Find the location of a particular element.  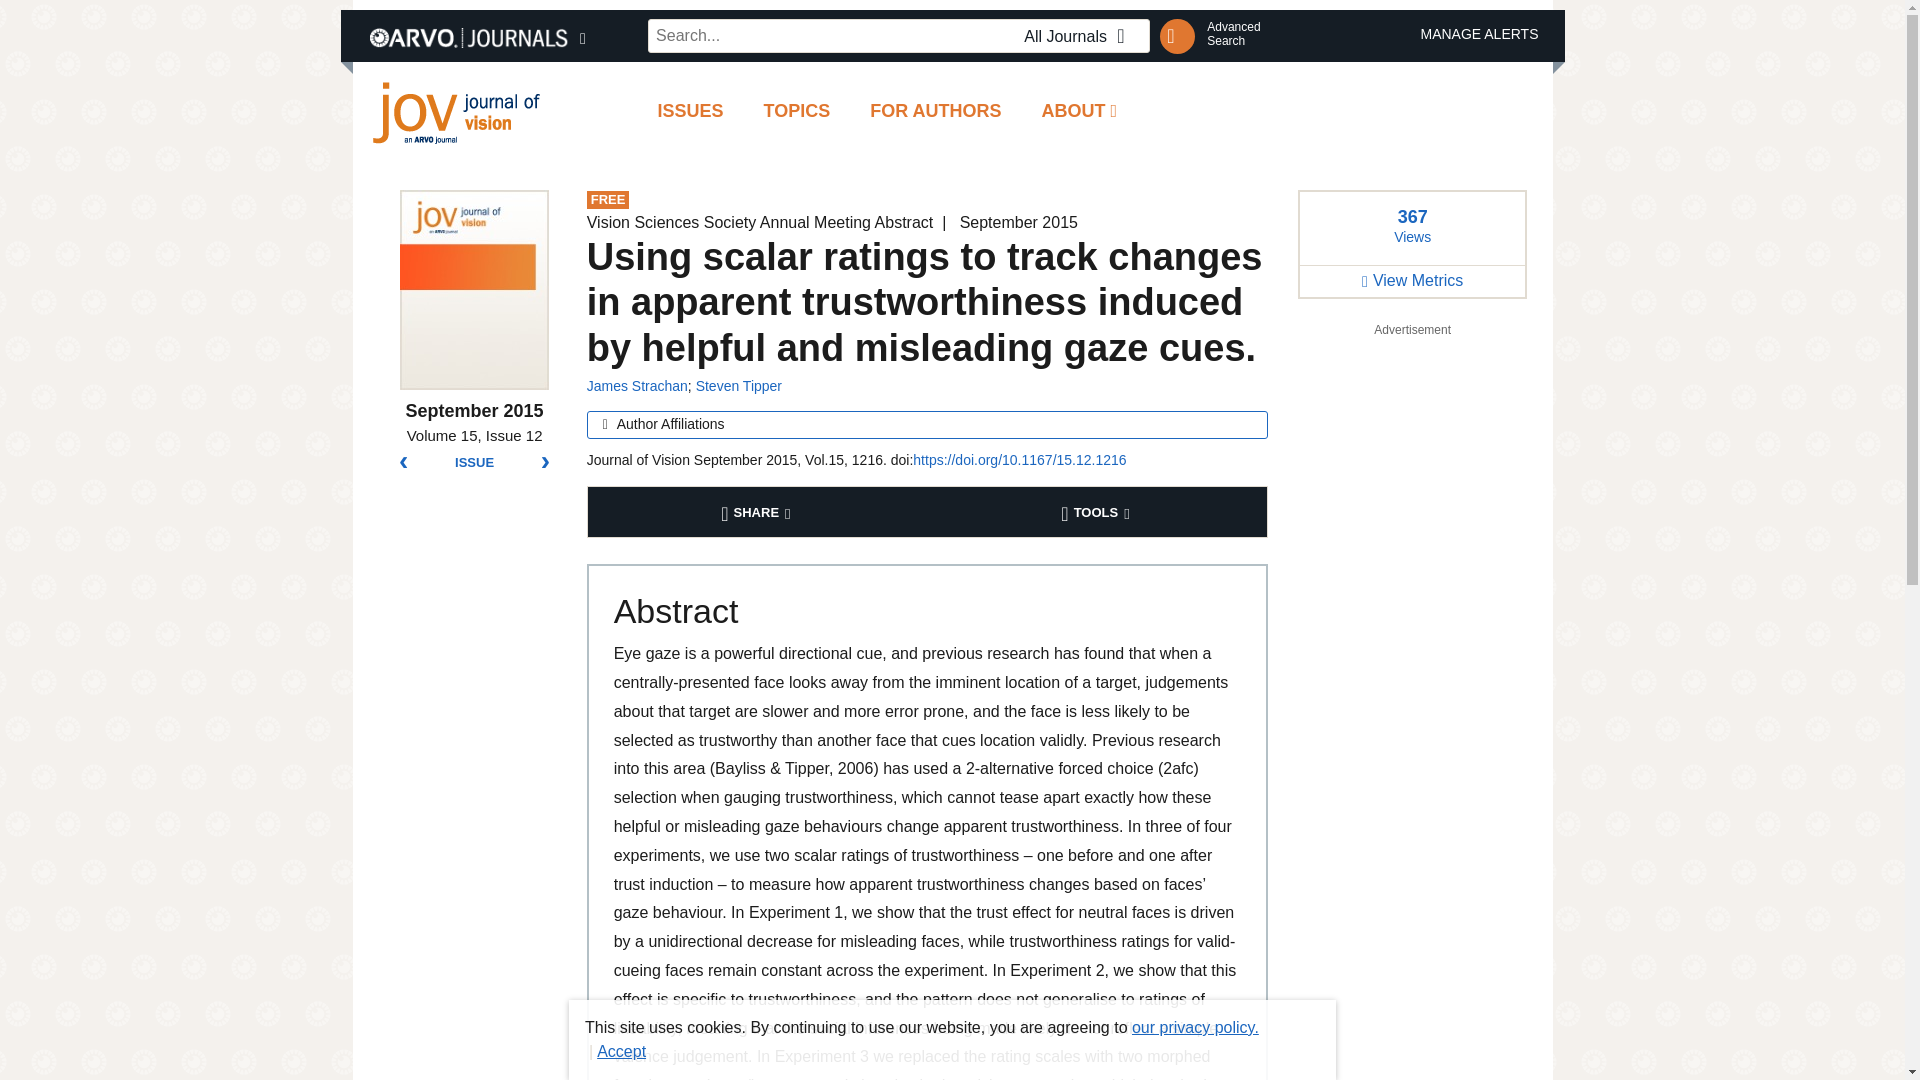

FOR AUTHORS is located at coordinates (758, 512).